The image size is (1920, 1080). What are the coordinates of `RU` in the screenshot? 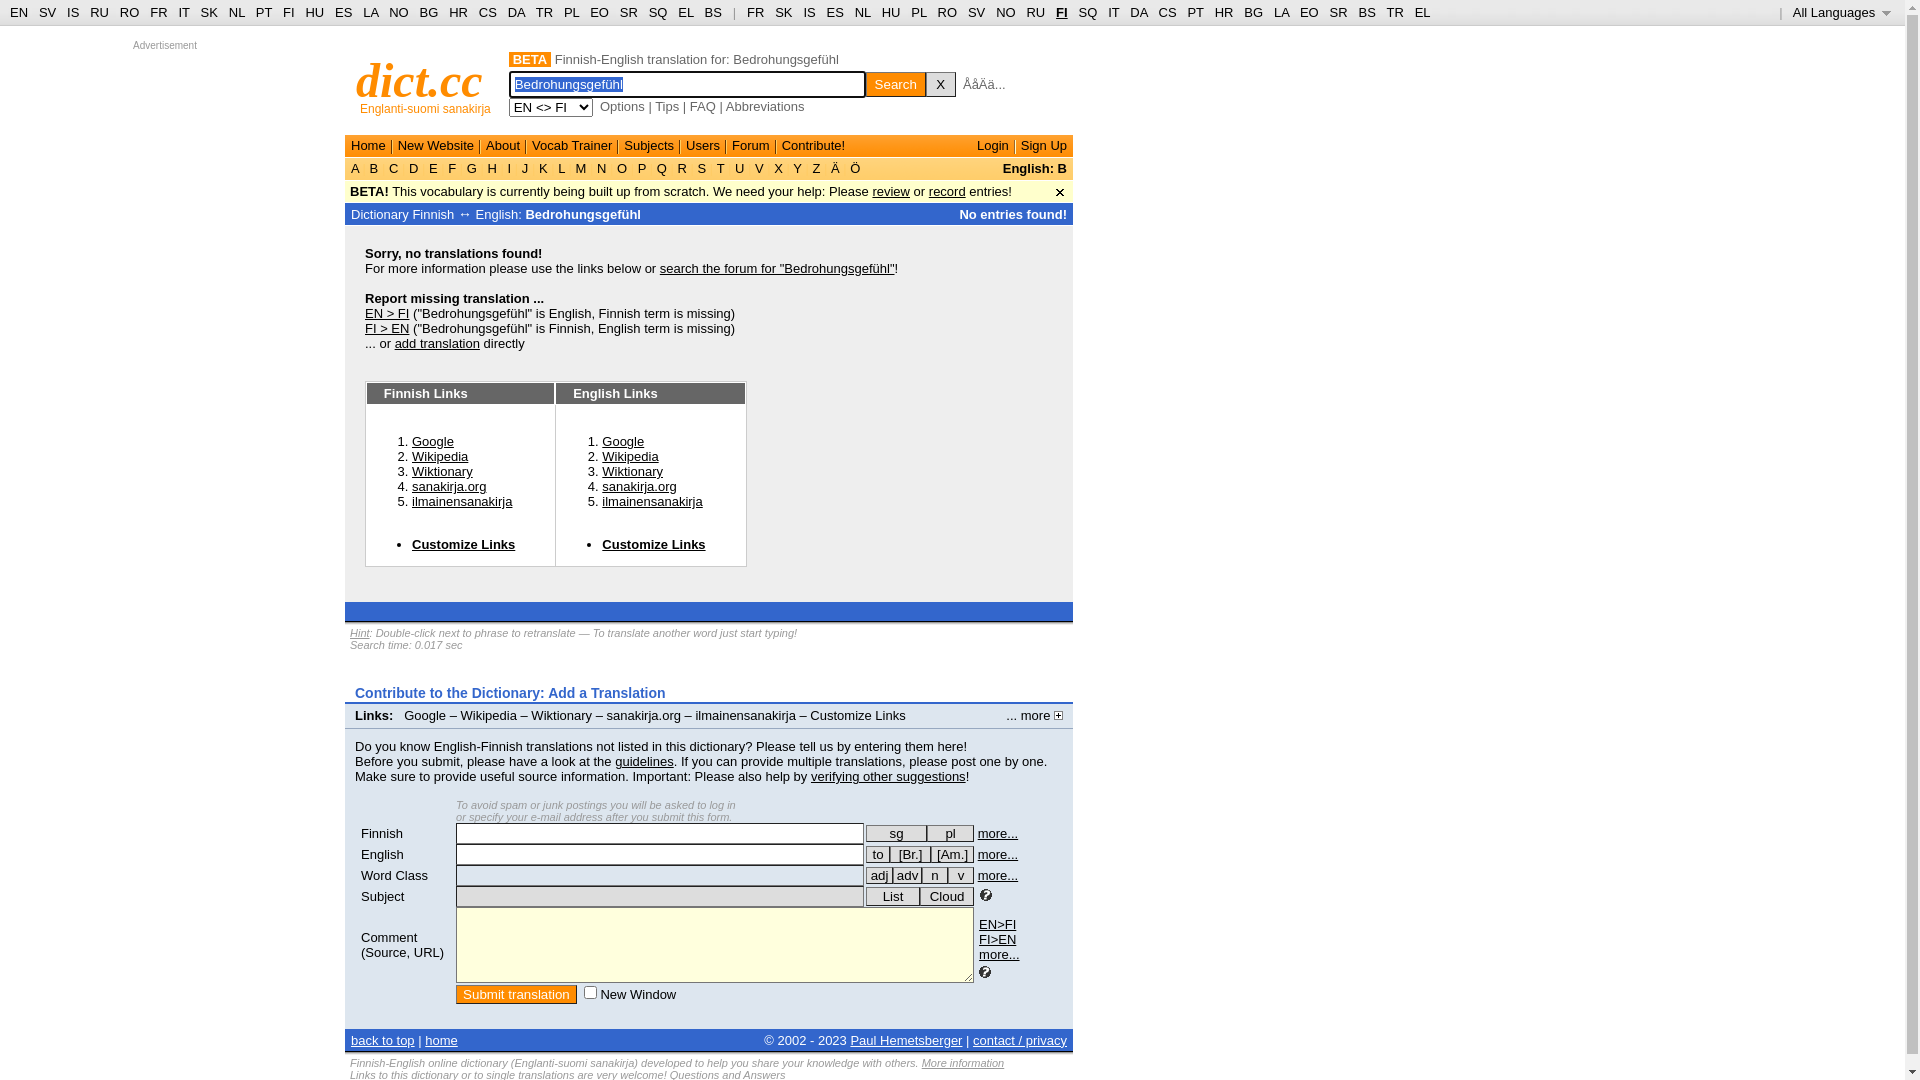 It's located at (1036, 12).